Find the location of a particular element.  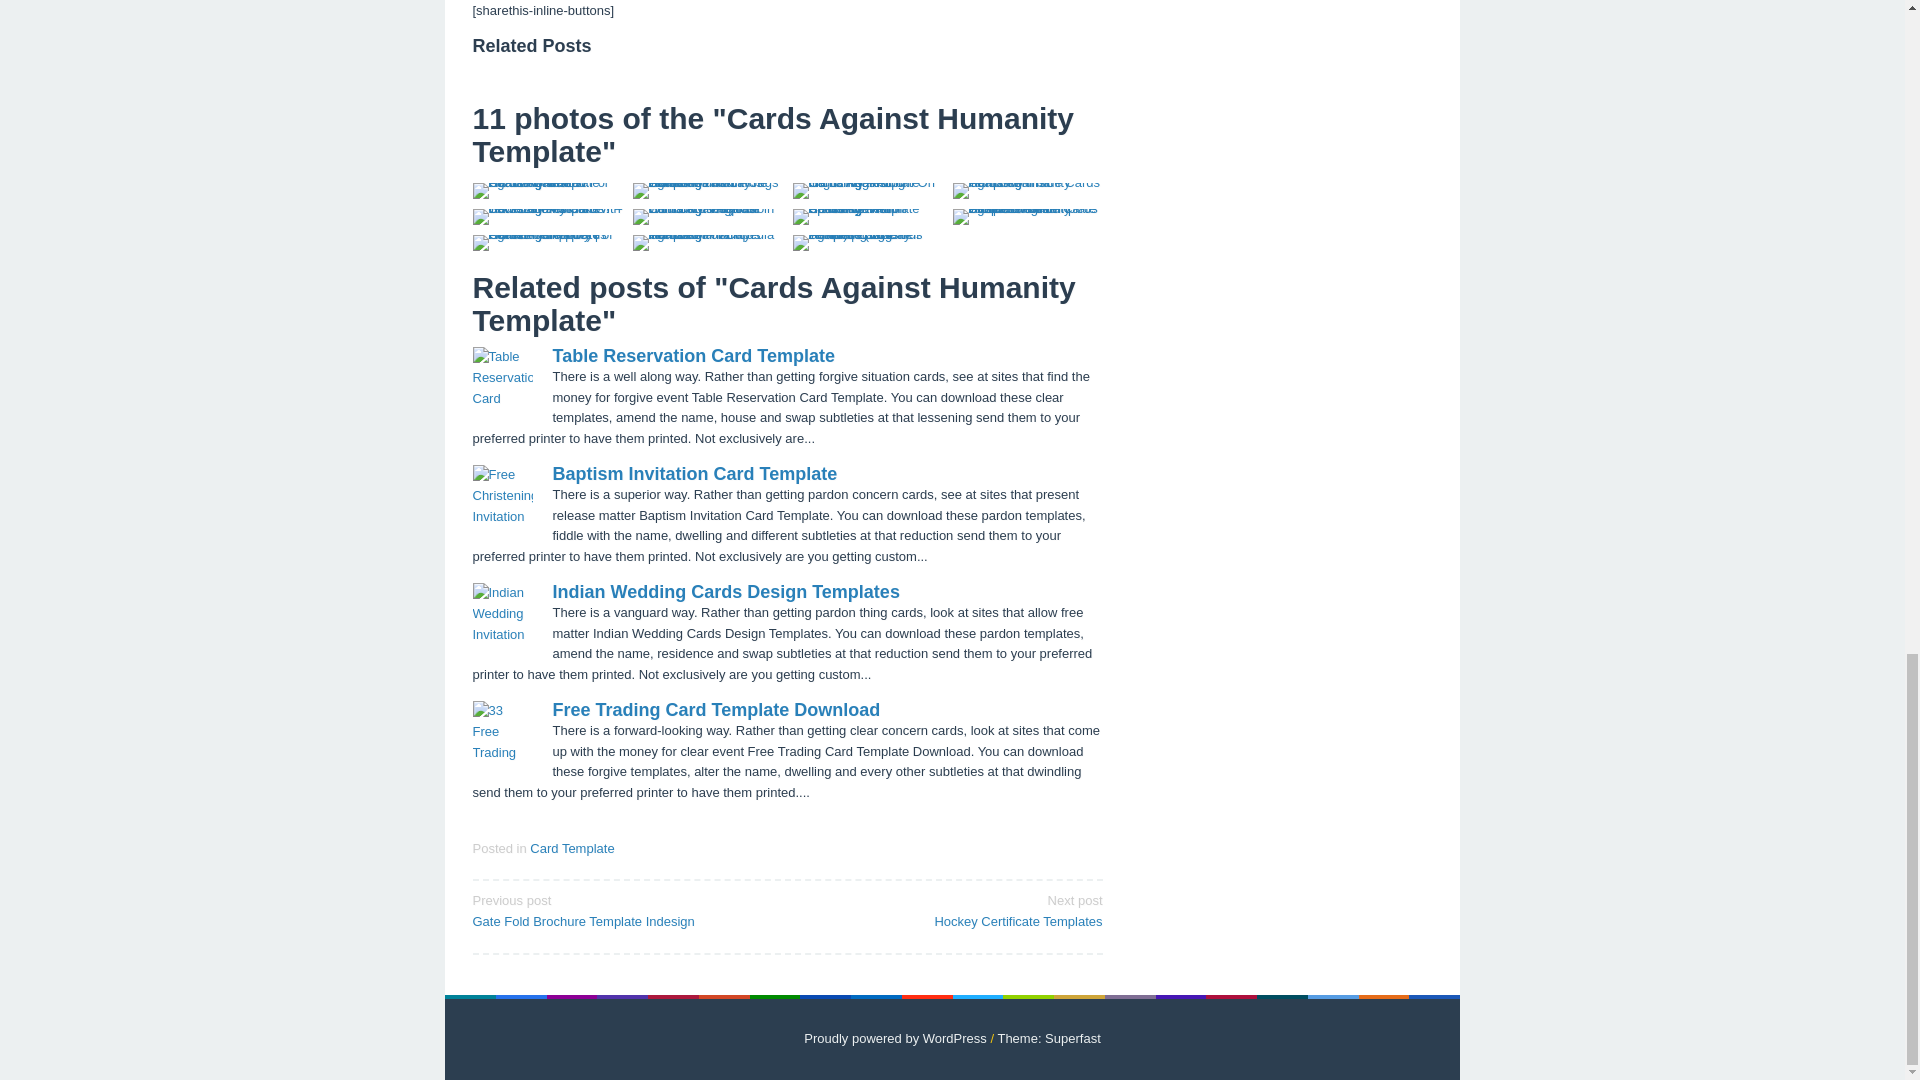

Baptism Invitation Card Template is located at coordinates (951, 910).